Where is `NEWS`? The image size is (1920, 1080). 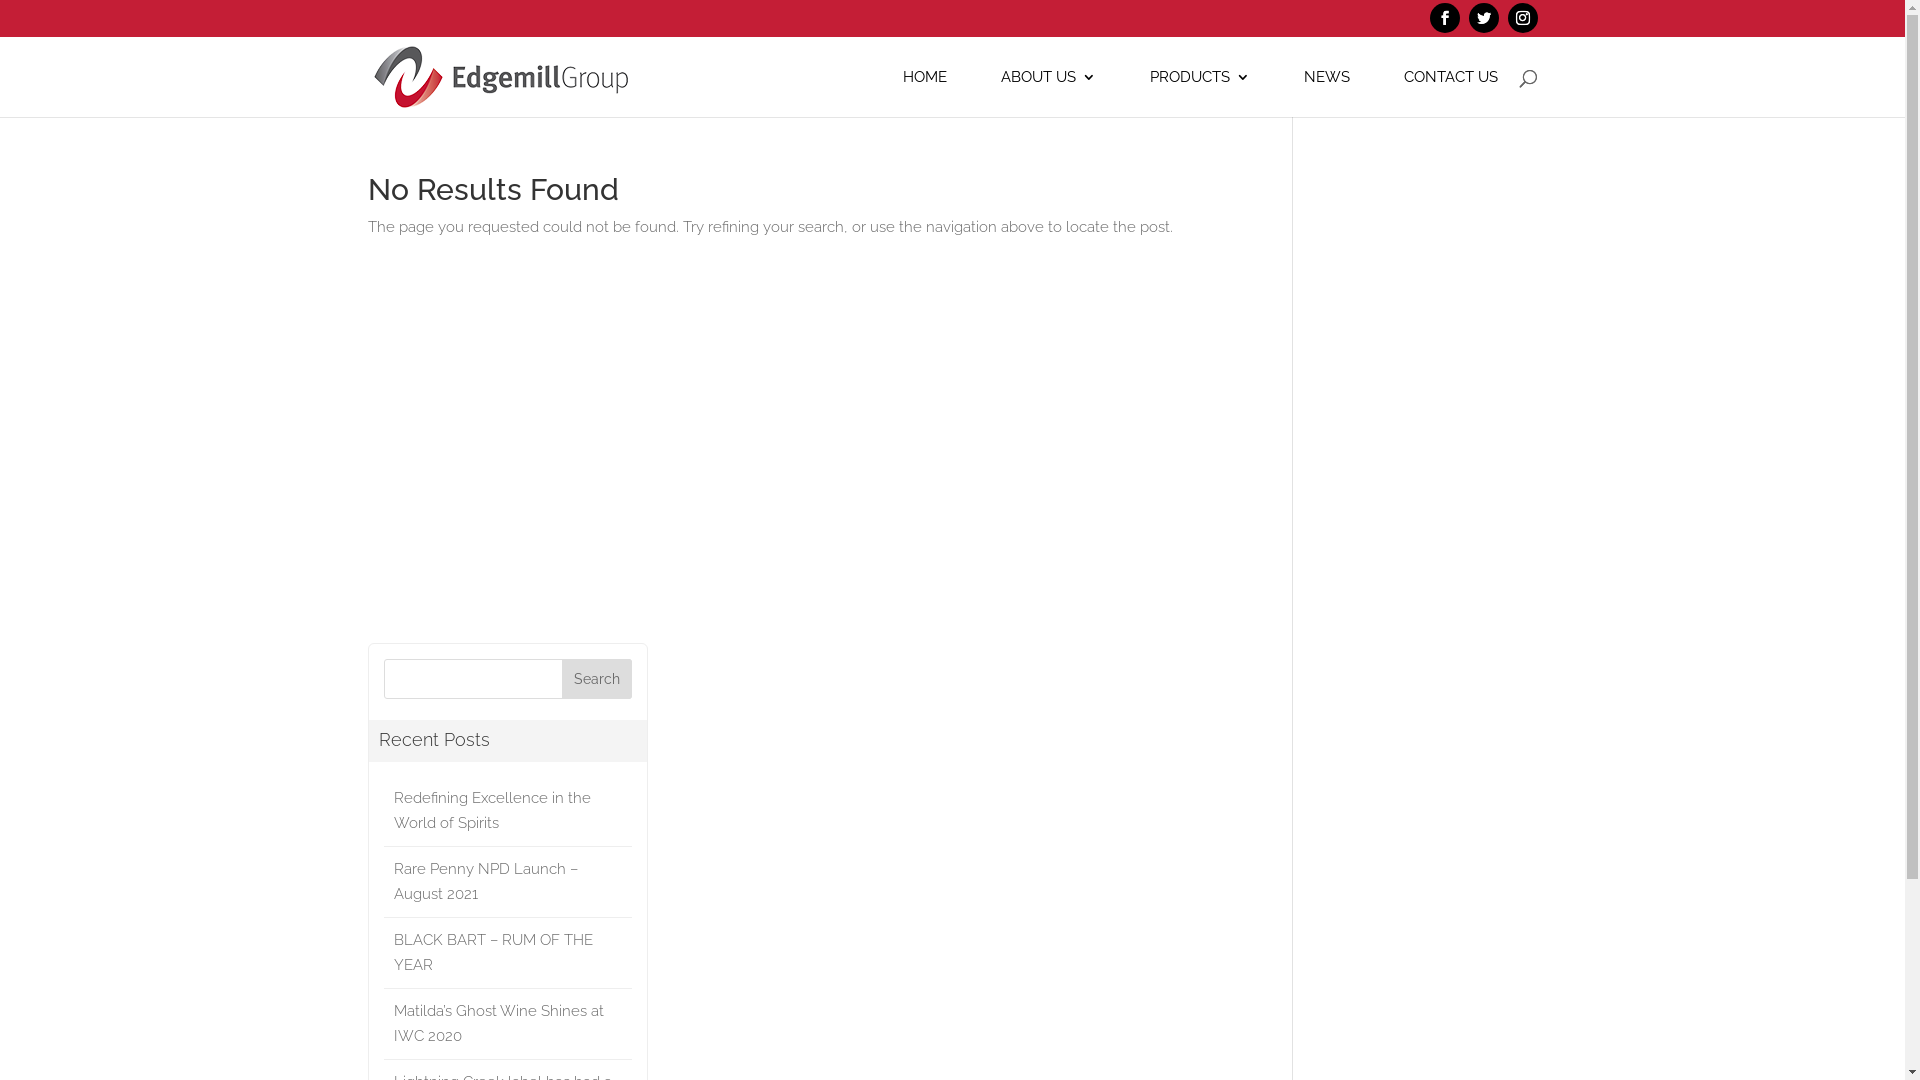 NEWS is located at coordinates (1327, 94).